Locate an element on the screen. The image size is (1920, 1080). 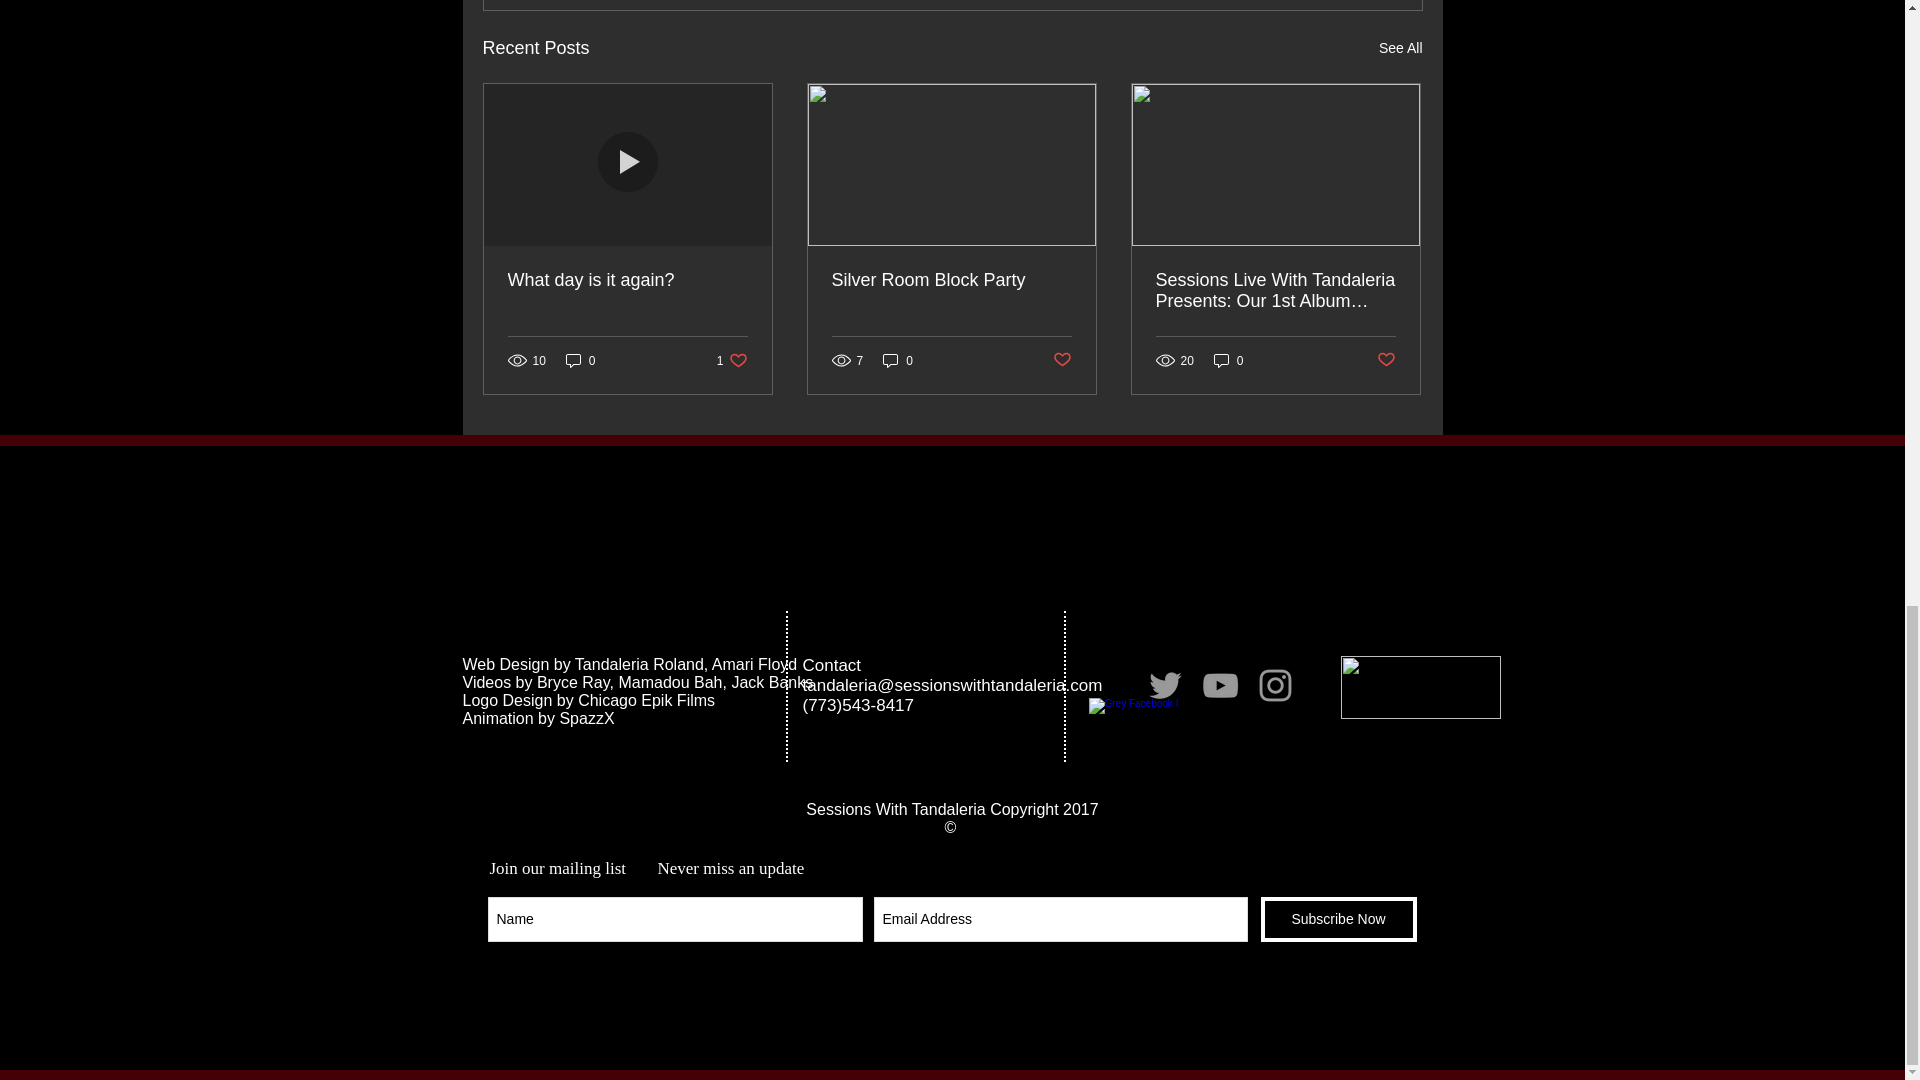
What day is it again? is located at coordinates (1062, 360).